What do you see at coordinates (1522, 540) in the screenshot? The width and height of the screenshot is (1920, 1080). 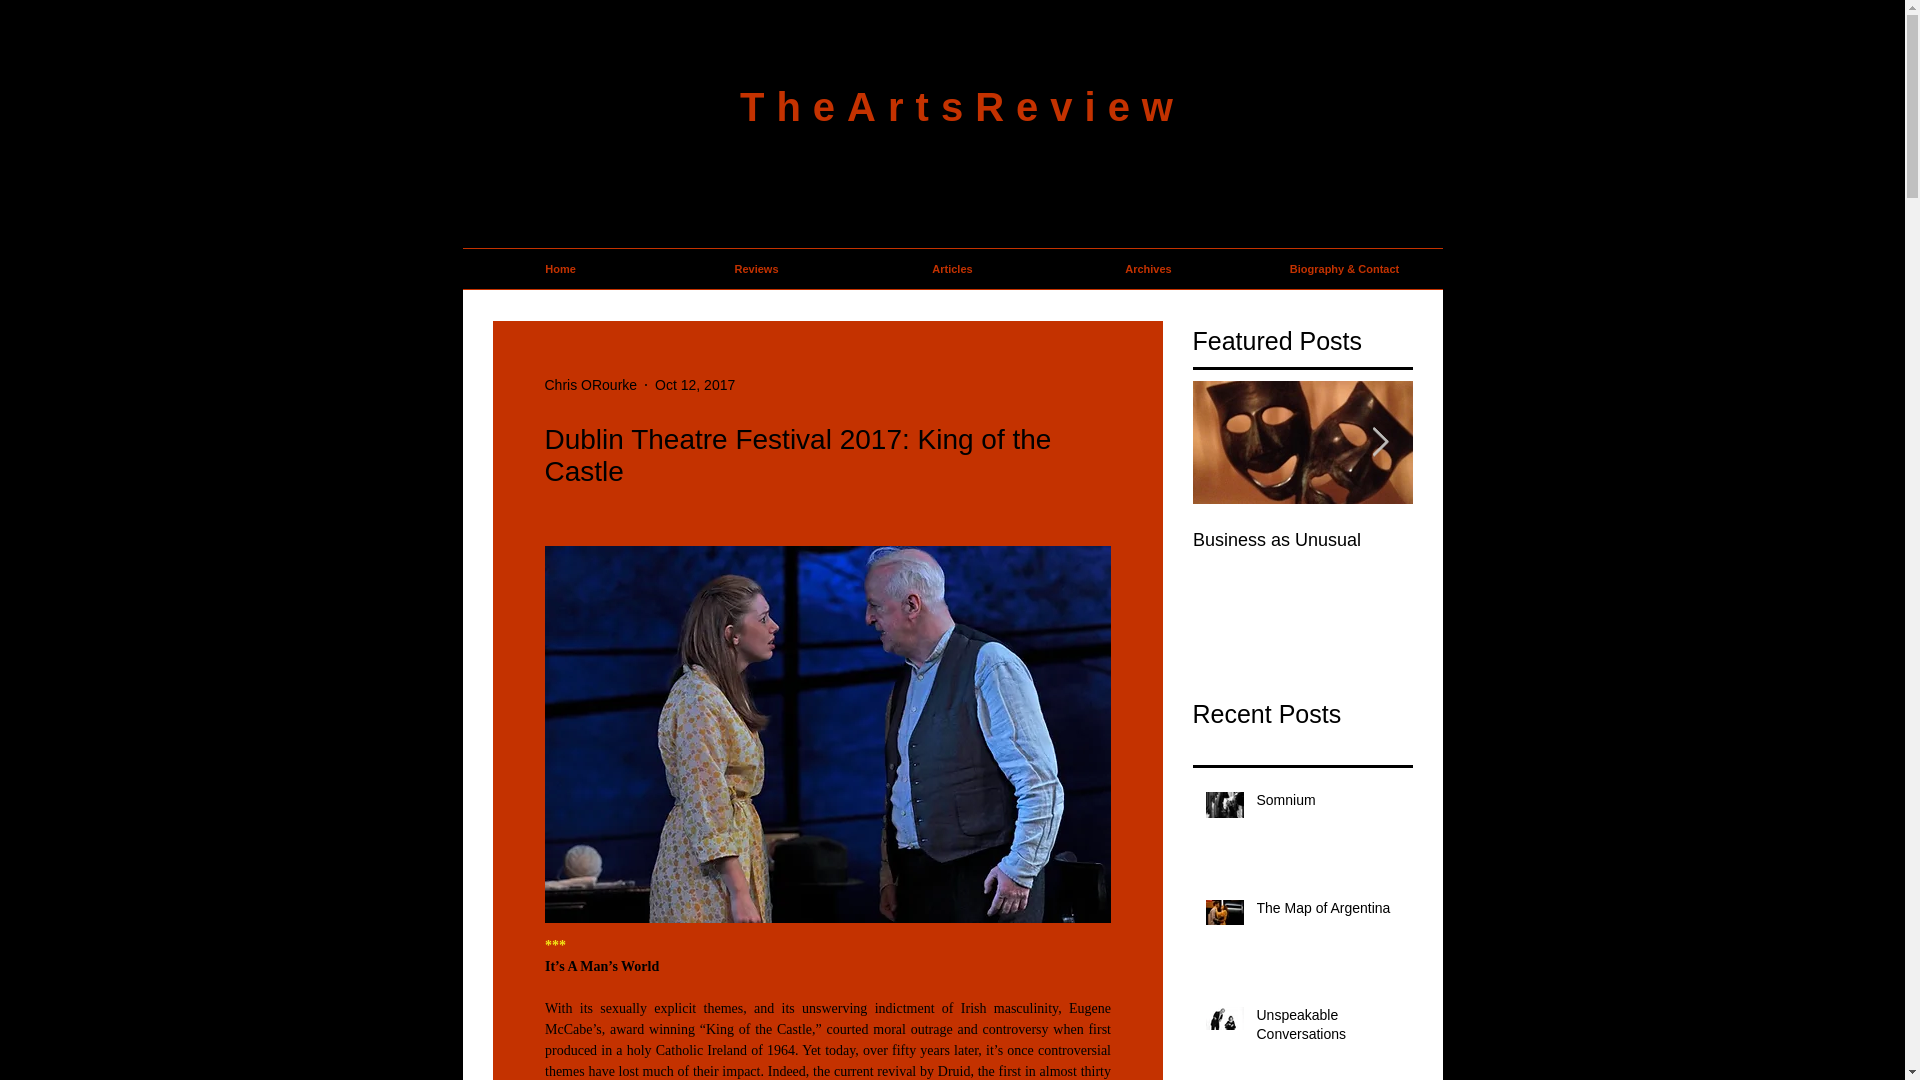 I see `Business as Unusual` at bounding box center [1522, 540].